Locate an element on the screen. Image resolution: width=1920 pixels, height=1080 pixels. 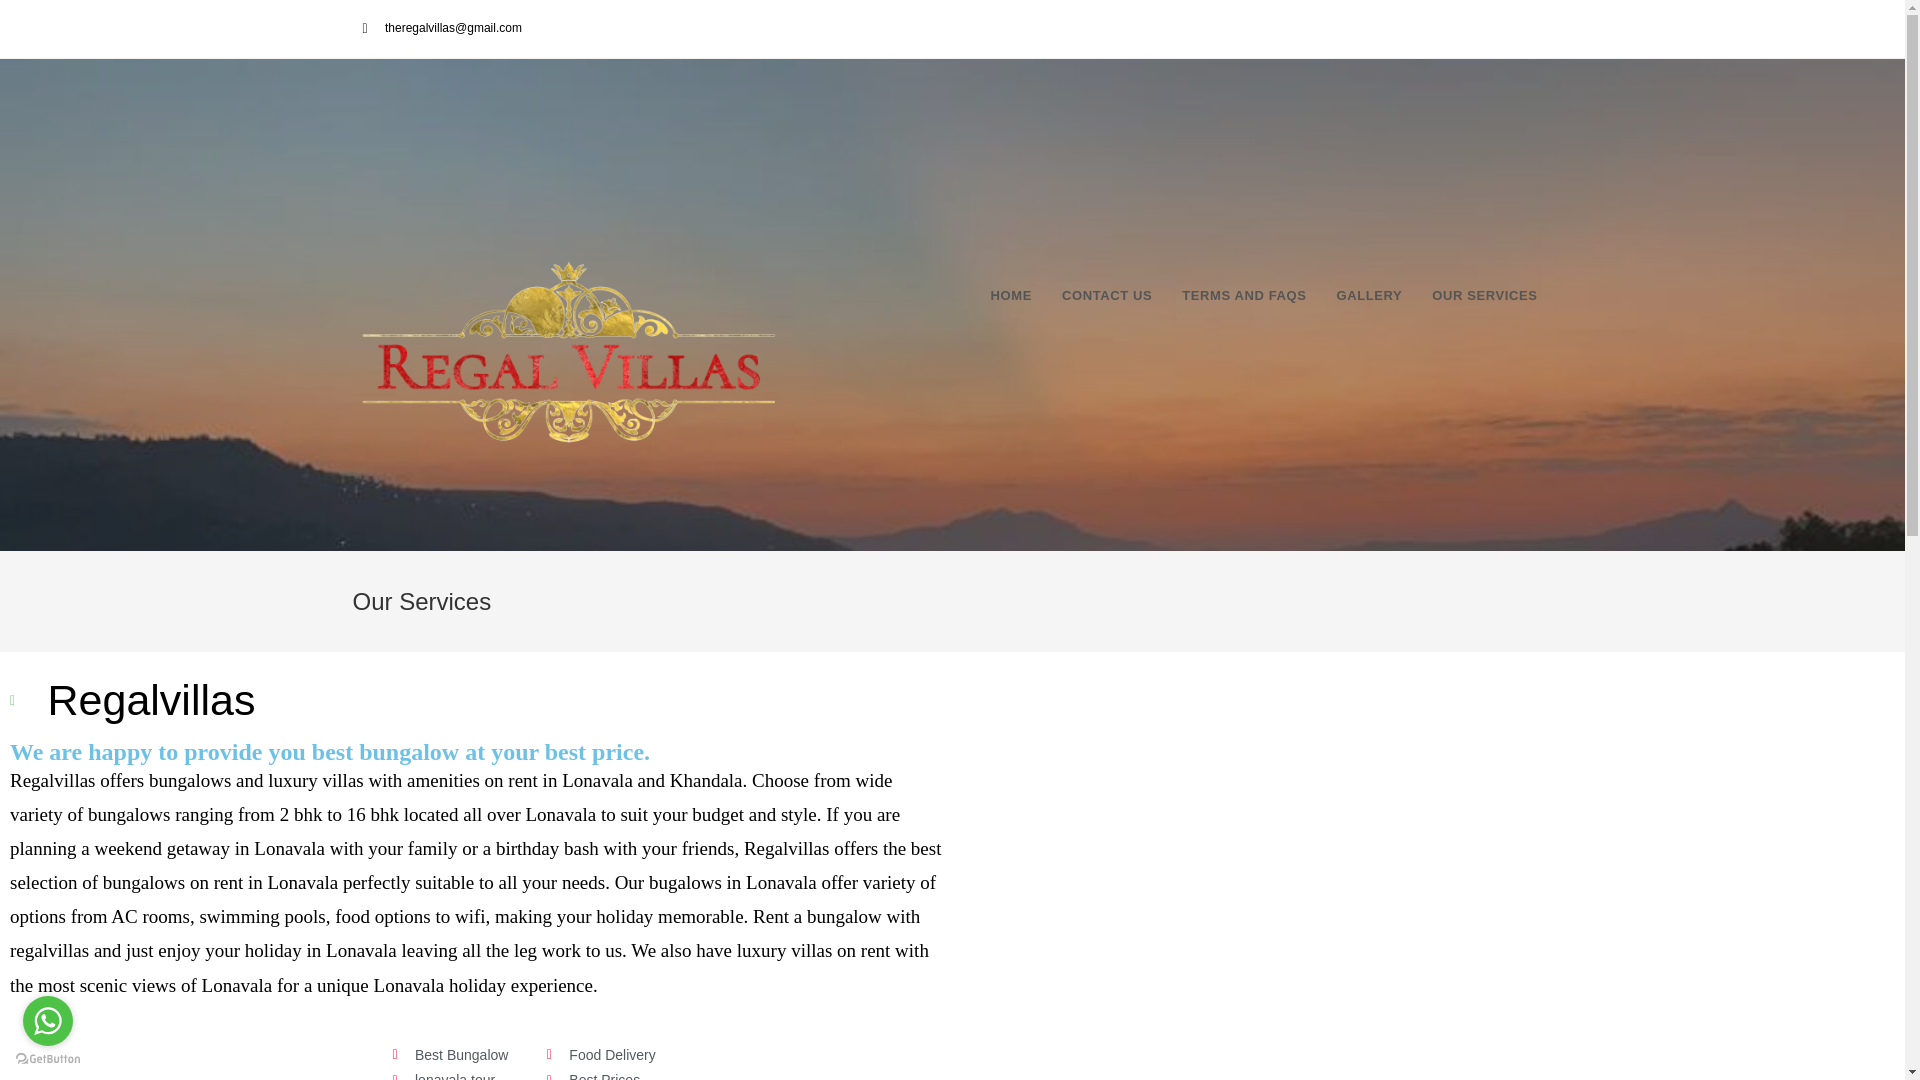
OUR SERVICES is located at coordinates (1484, 296).